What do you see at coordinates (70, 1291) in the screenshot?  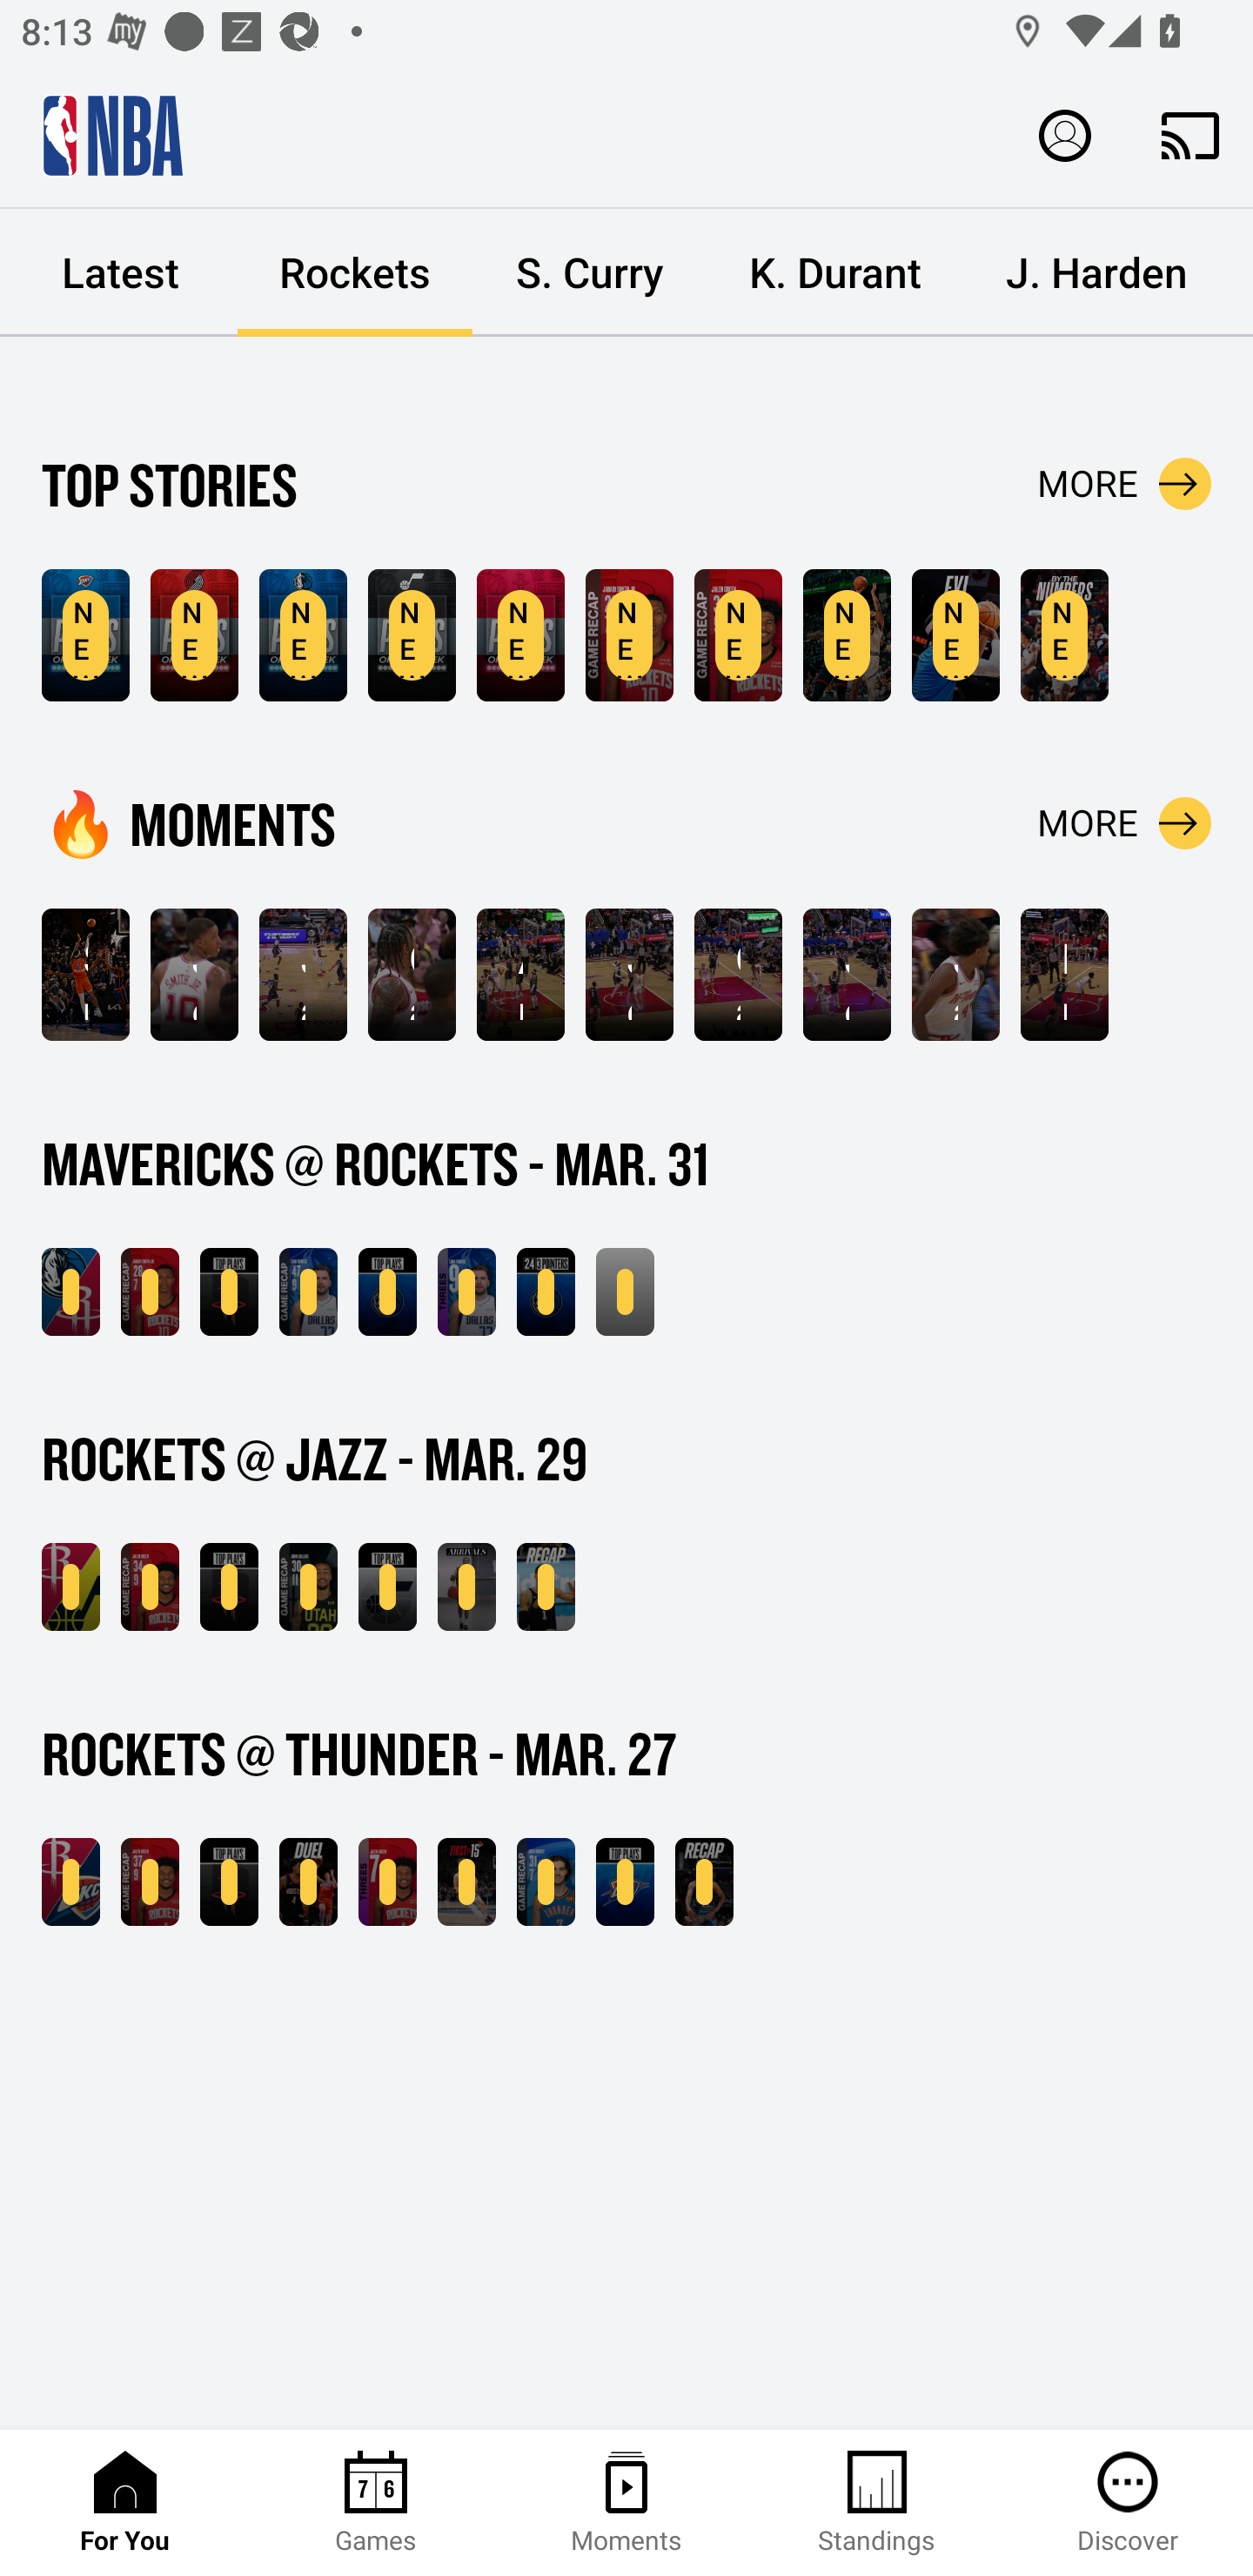 I see `NEW DAL @ HOU HIGHLIGHTS` at bounding box center [70, 1291].